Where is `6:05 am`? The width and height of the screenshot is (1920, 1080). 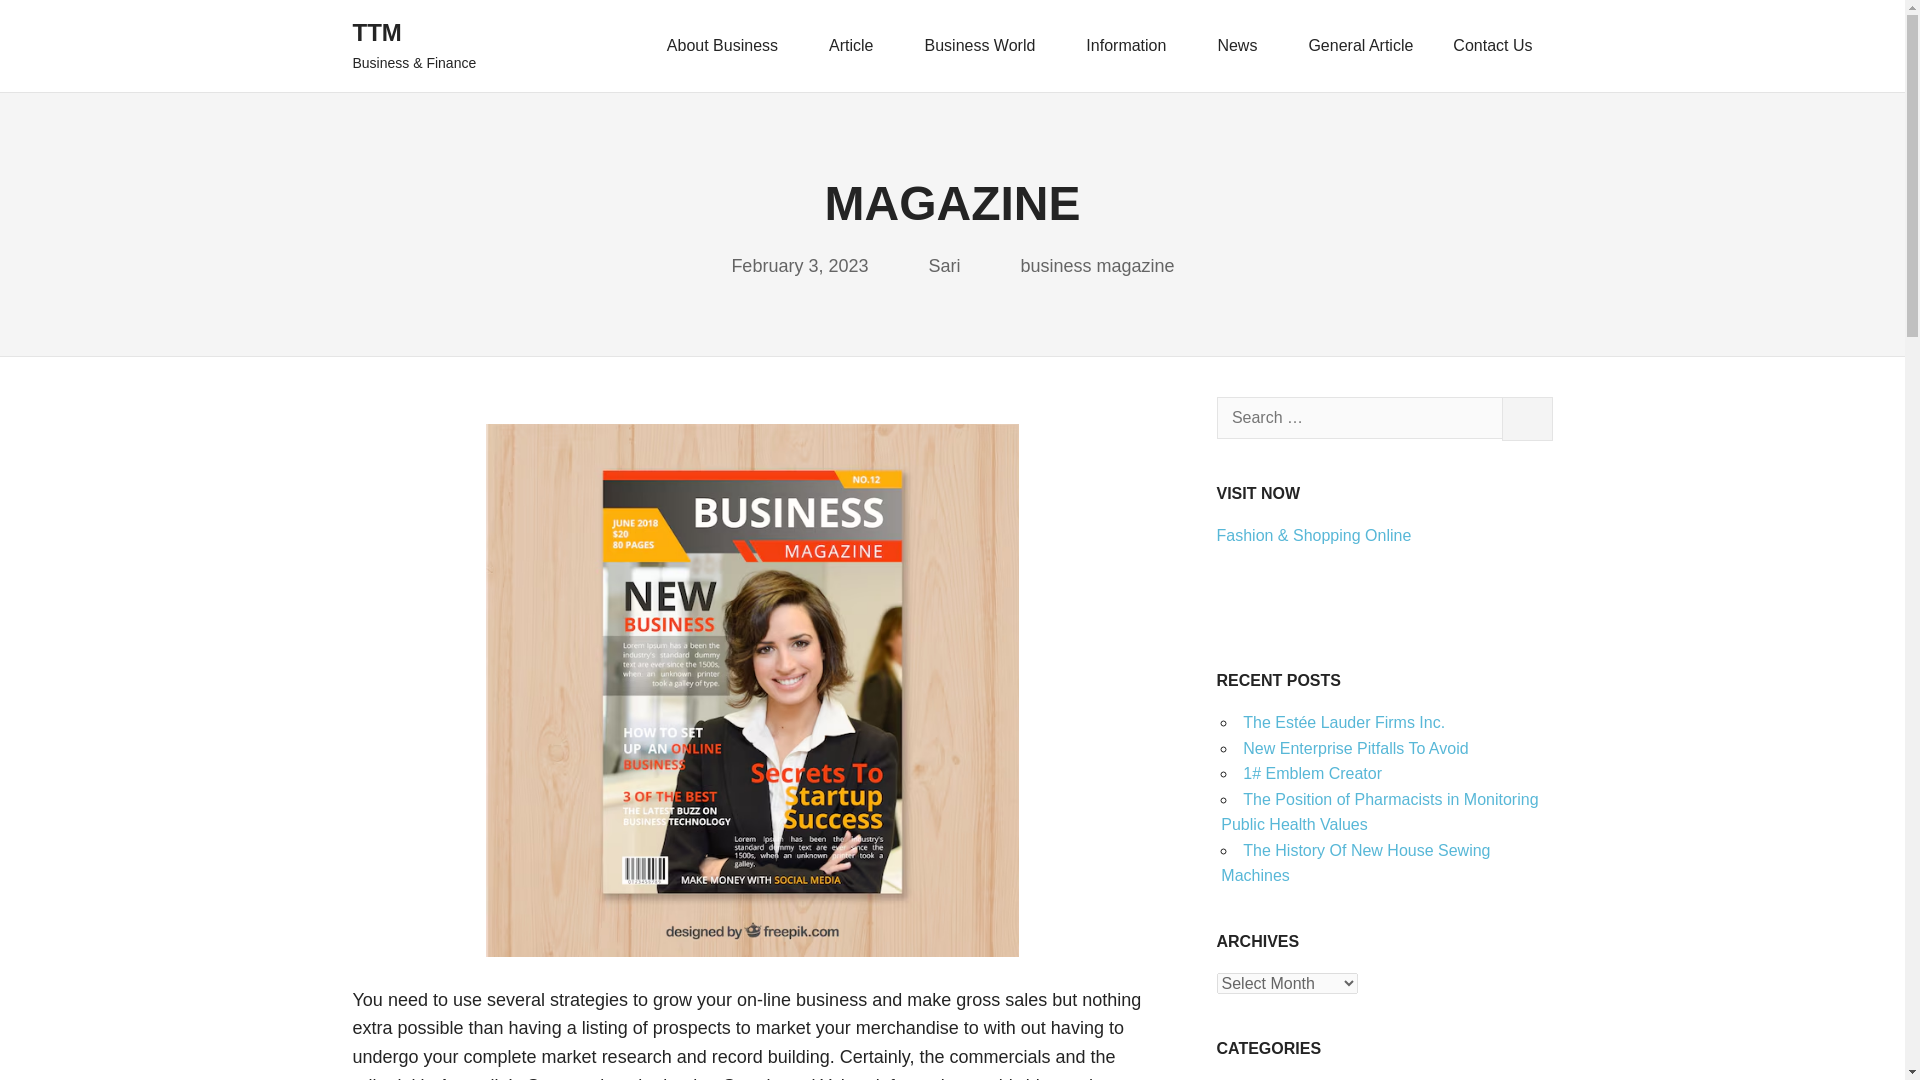
6:05 am is located at coordinates (799, 266).